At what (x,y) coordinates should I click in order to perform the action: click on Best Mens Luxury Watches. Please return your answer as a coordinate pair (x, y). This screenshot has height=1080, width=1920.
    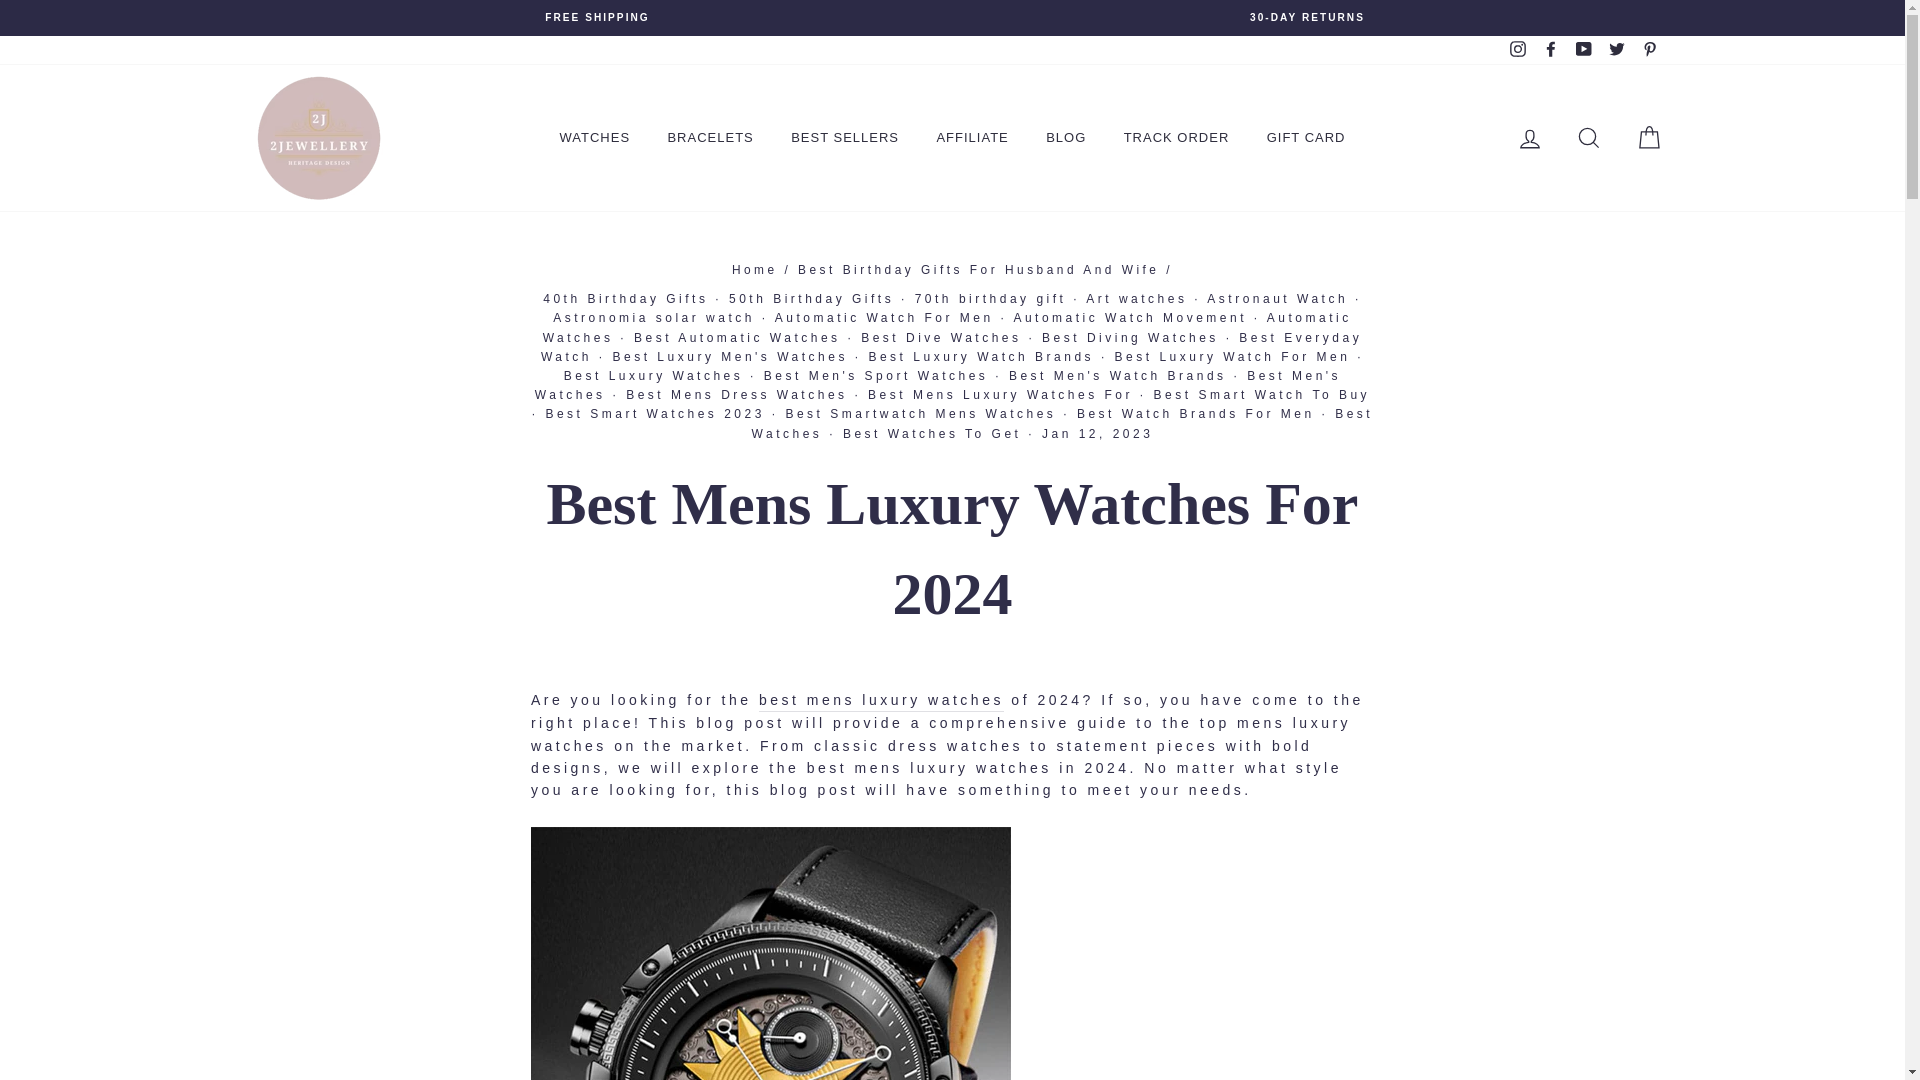
    Looking at the image, I should click on (881, 700).